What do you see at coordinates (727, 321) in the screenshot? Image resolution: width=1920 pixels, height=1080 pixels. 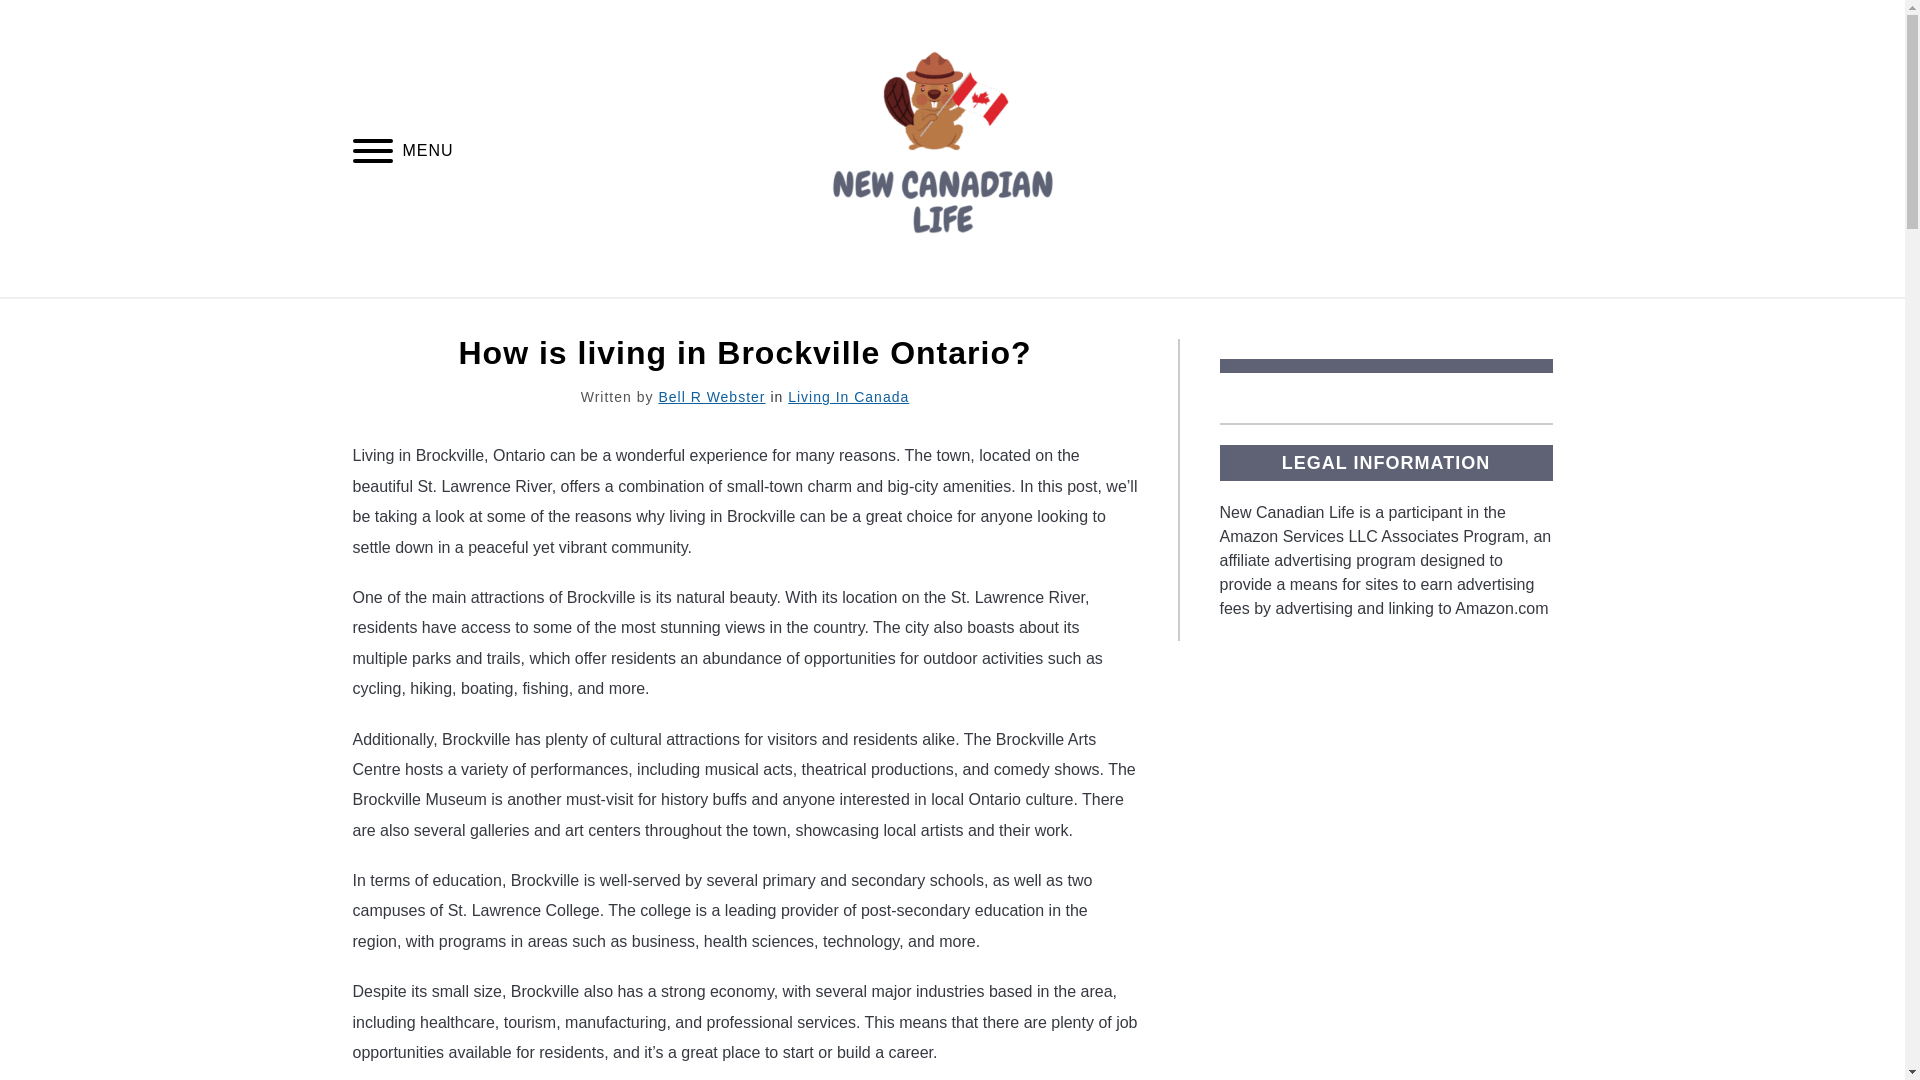 I see `FREE CREDIT SCORE` at bounding box center [727, 321].